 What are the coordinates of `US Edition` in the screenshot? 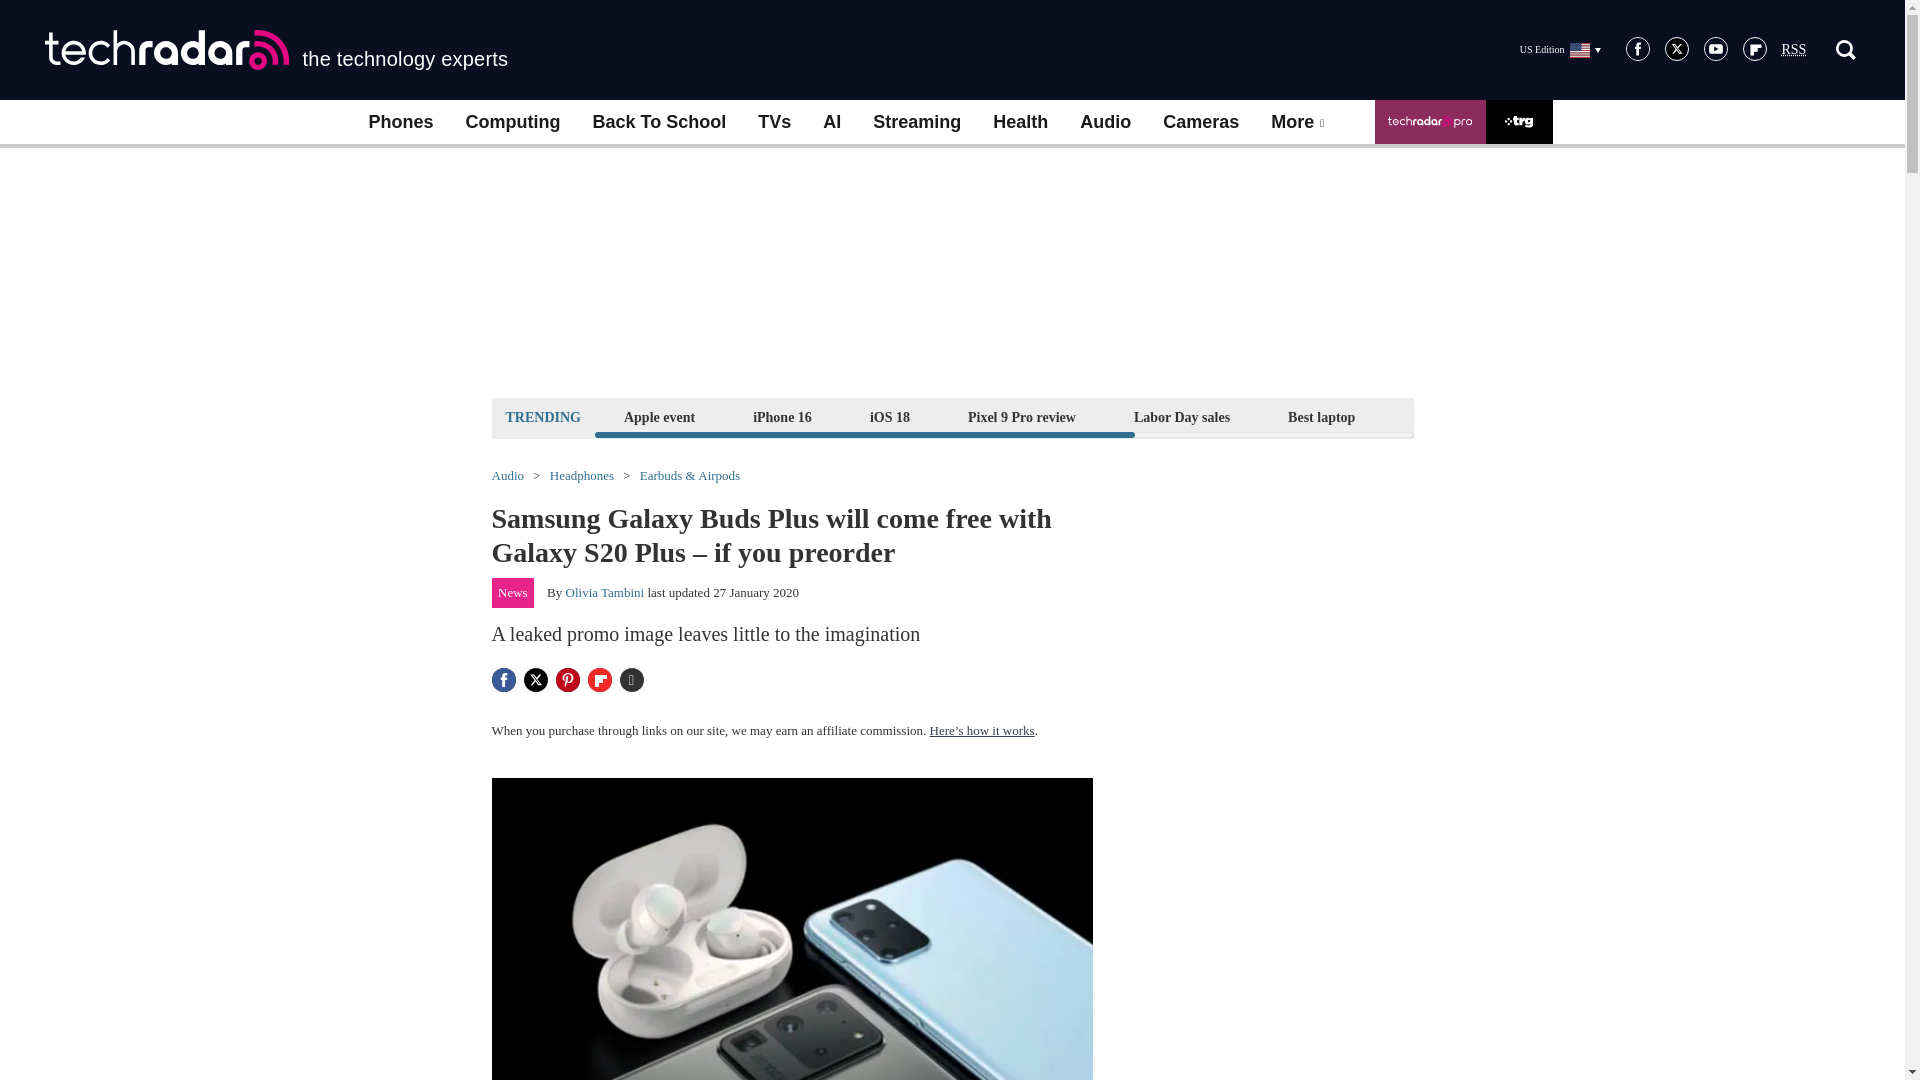 It's located at (1560, 49).